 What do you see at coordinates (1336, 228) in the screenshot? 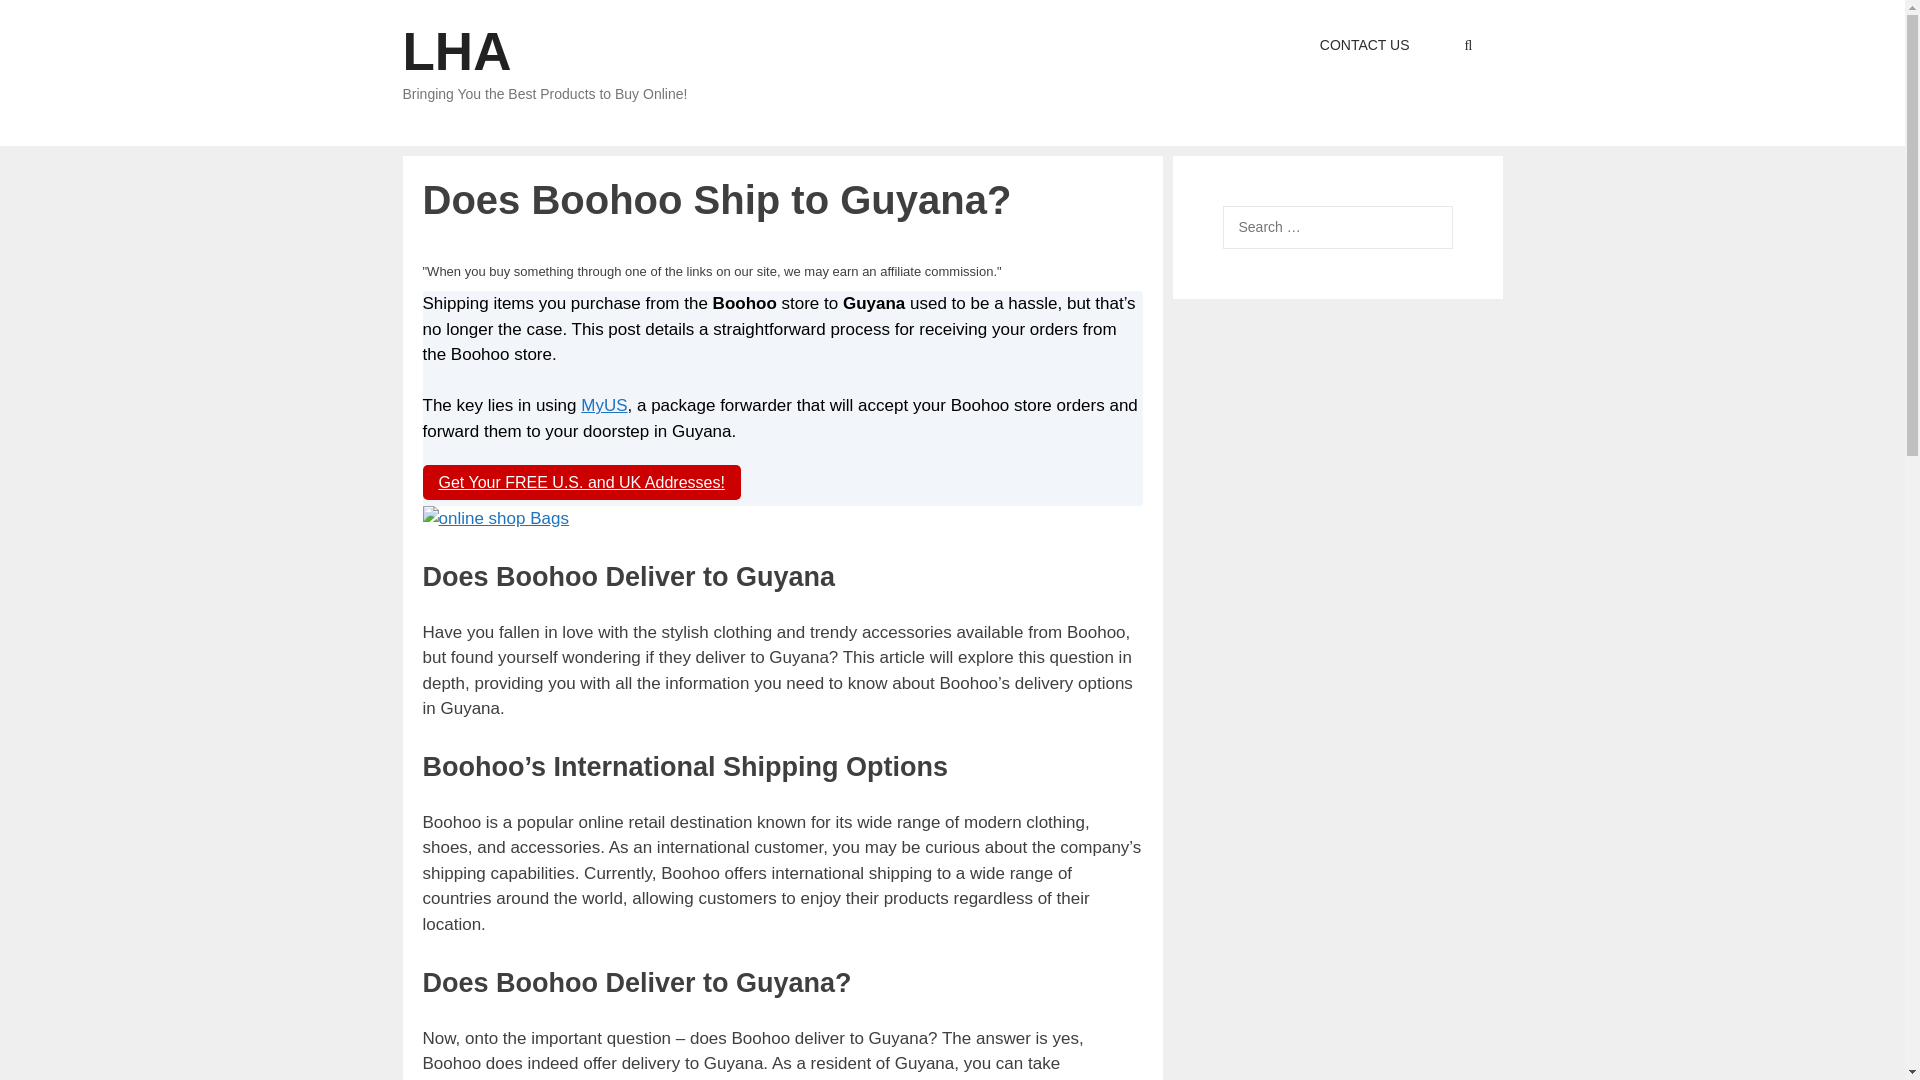
I see `Search for:` at bounding box center [1336, 228].